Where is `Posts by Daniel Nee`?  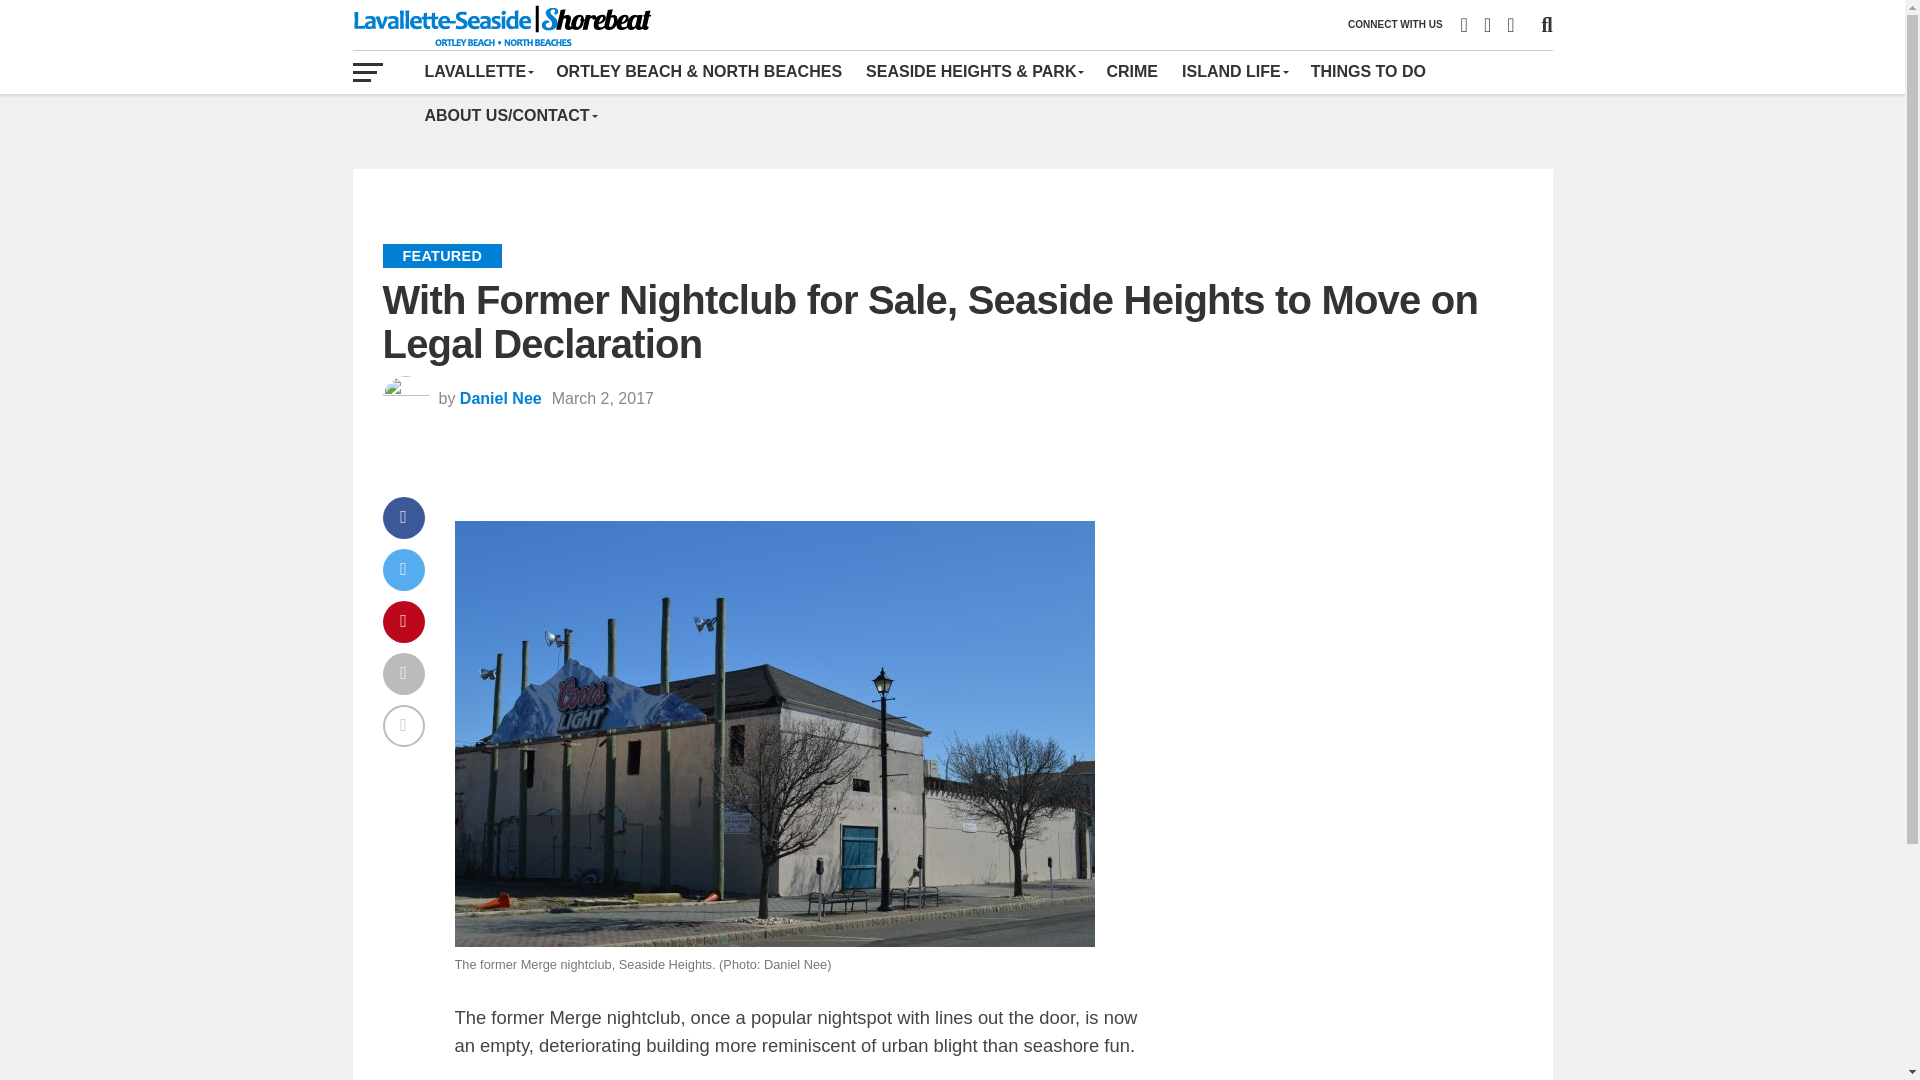 Posts by Daniel Nee is located at coordinates (500, 398).